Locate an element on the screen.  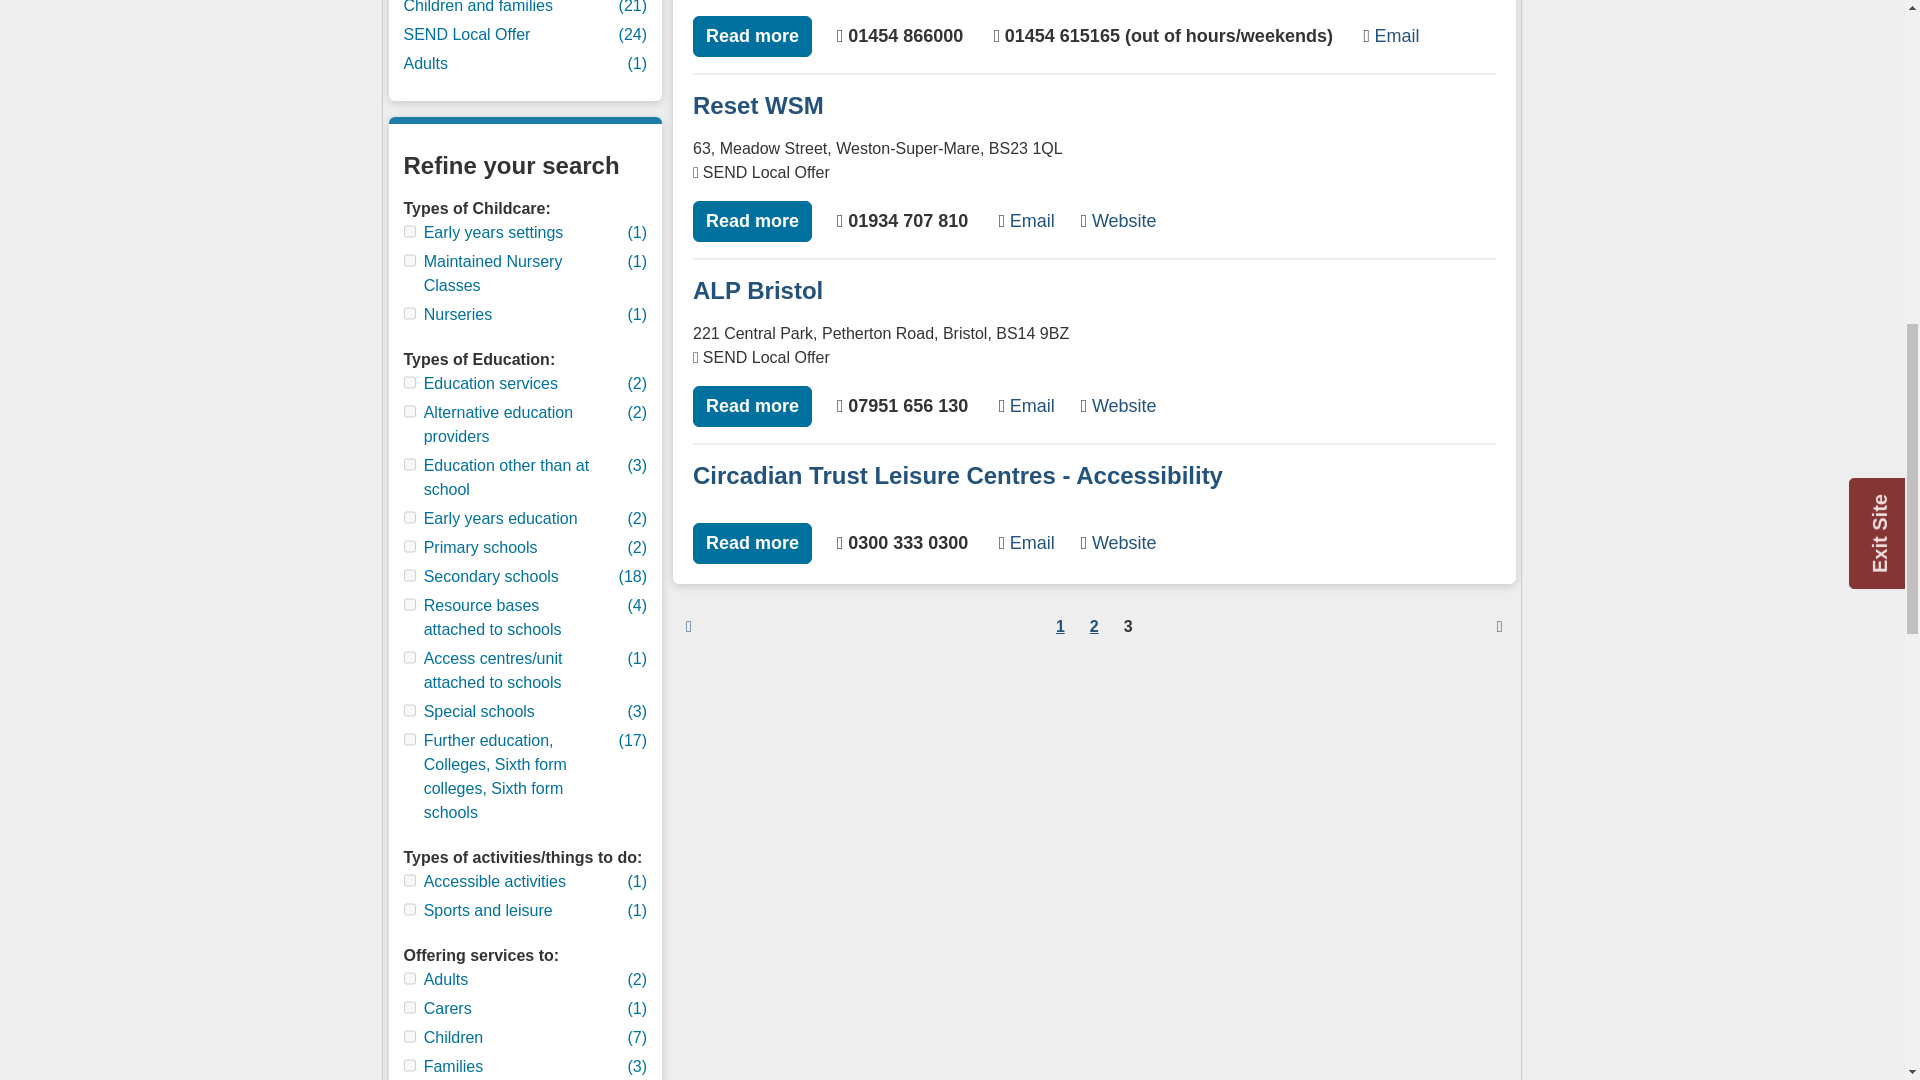
4 is located at coordinates (410, 604).